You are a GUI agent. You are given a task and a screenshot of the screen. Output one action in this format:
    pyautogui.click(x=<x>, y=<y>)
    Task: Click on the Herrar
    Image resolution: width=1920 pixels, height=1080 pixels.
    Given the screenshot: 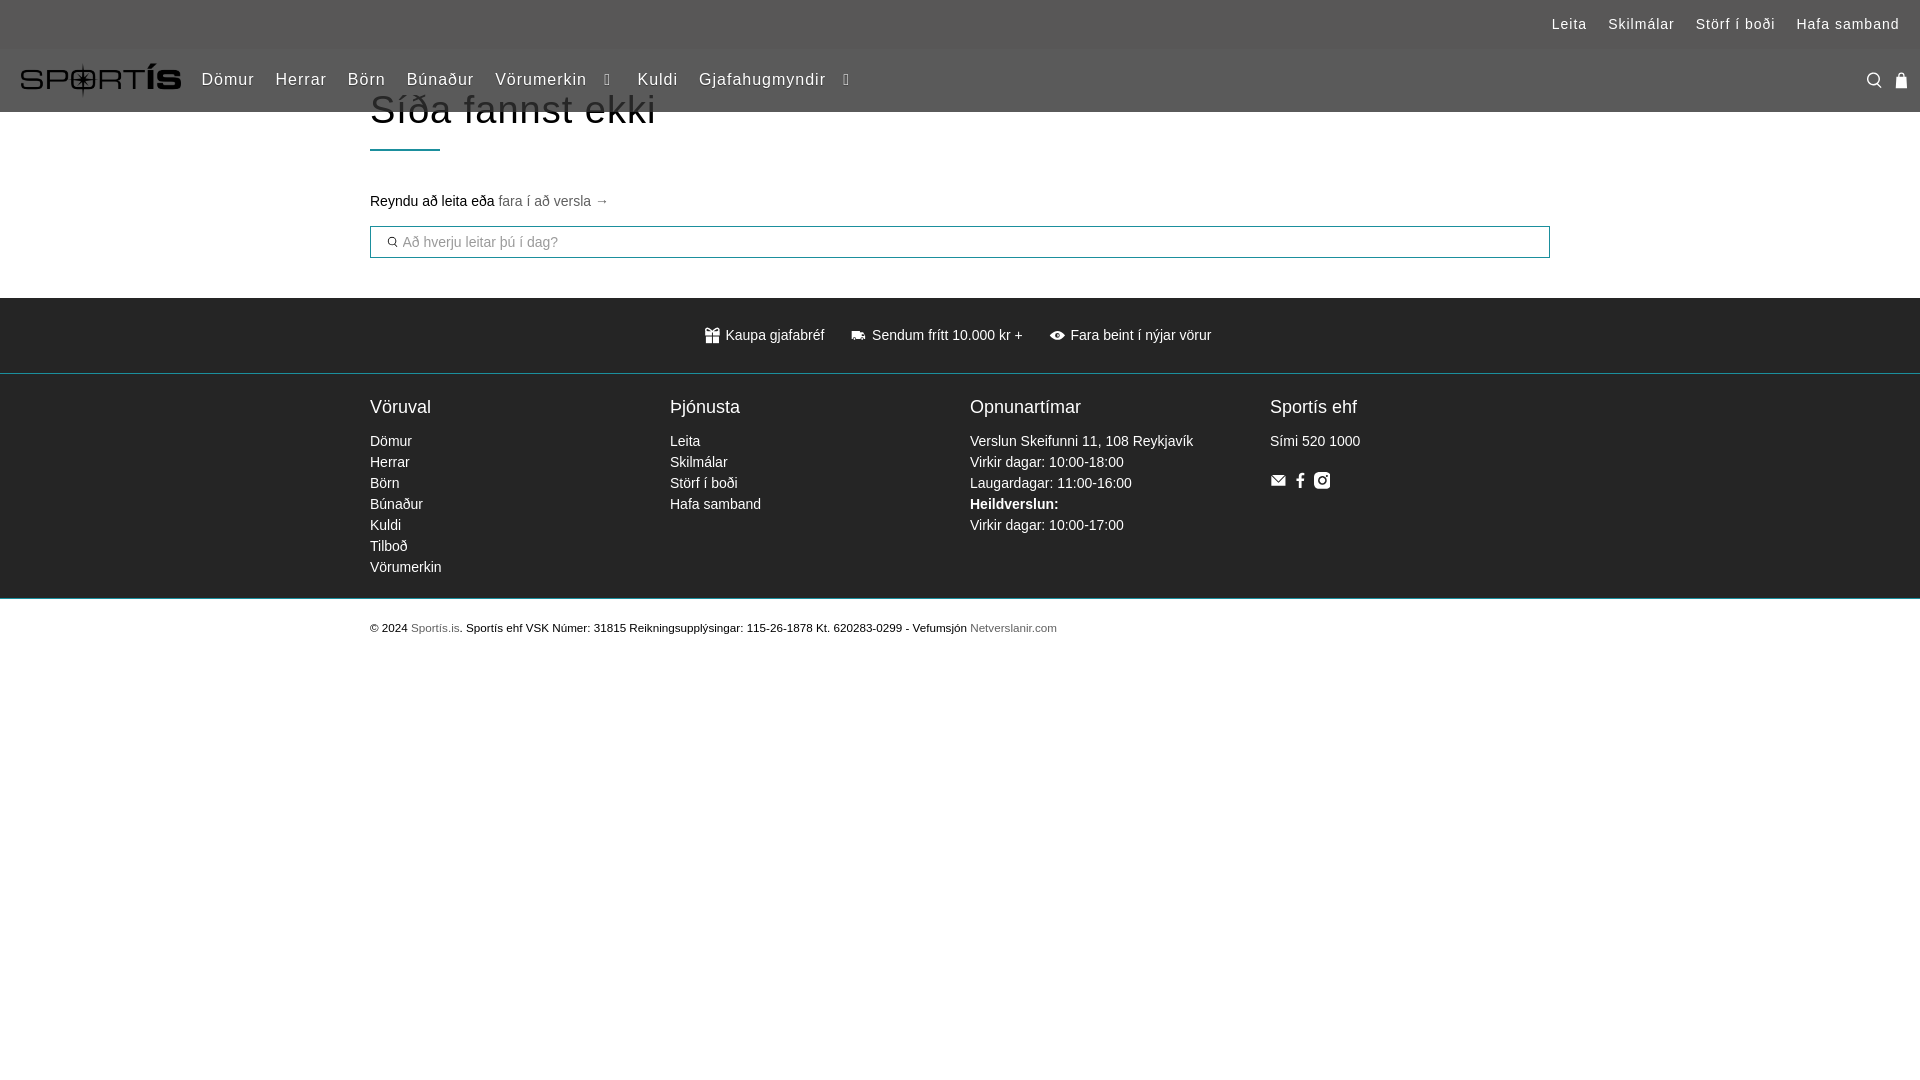 What is the action you would take?
    pyautogui.click(x=300, y=80)
    